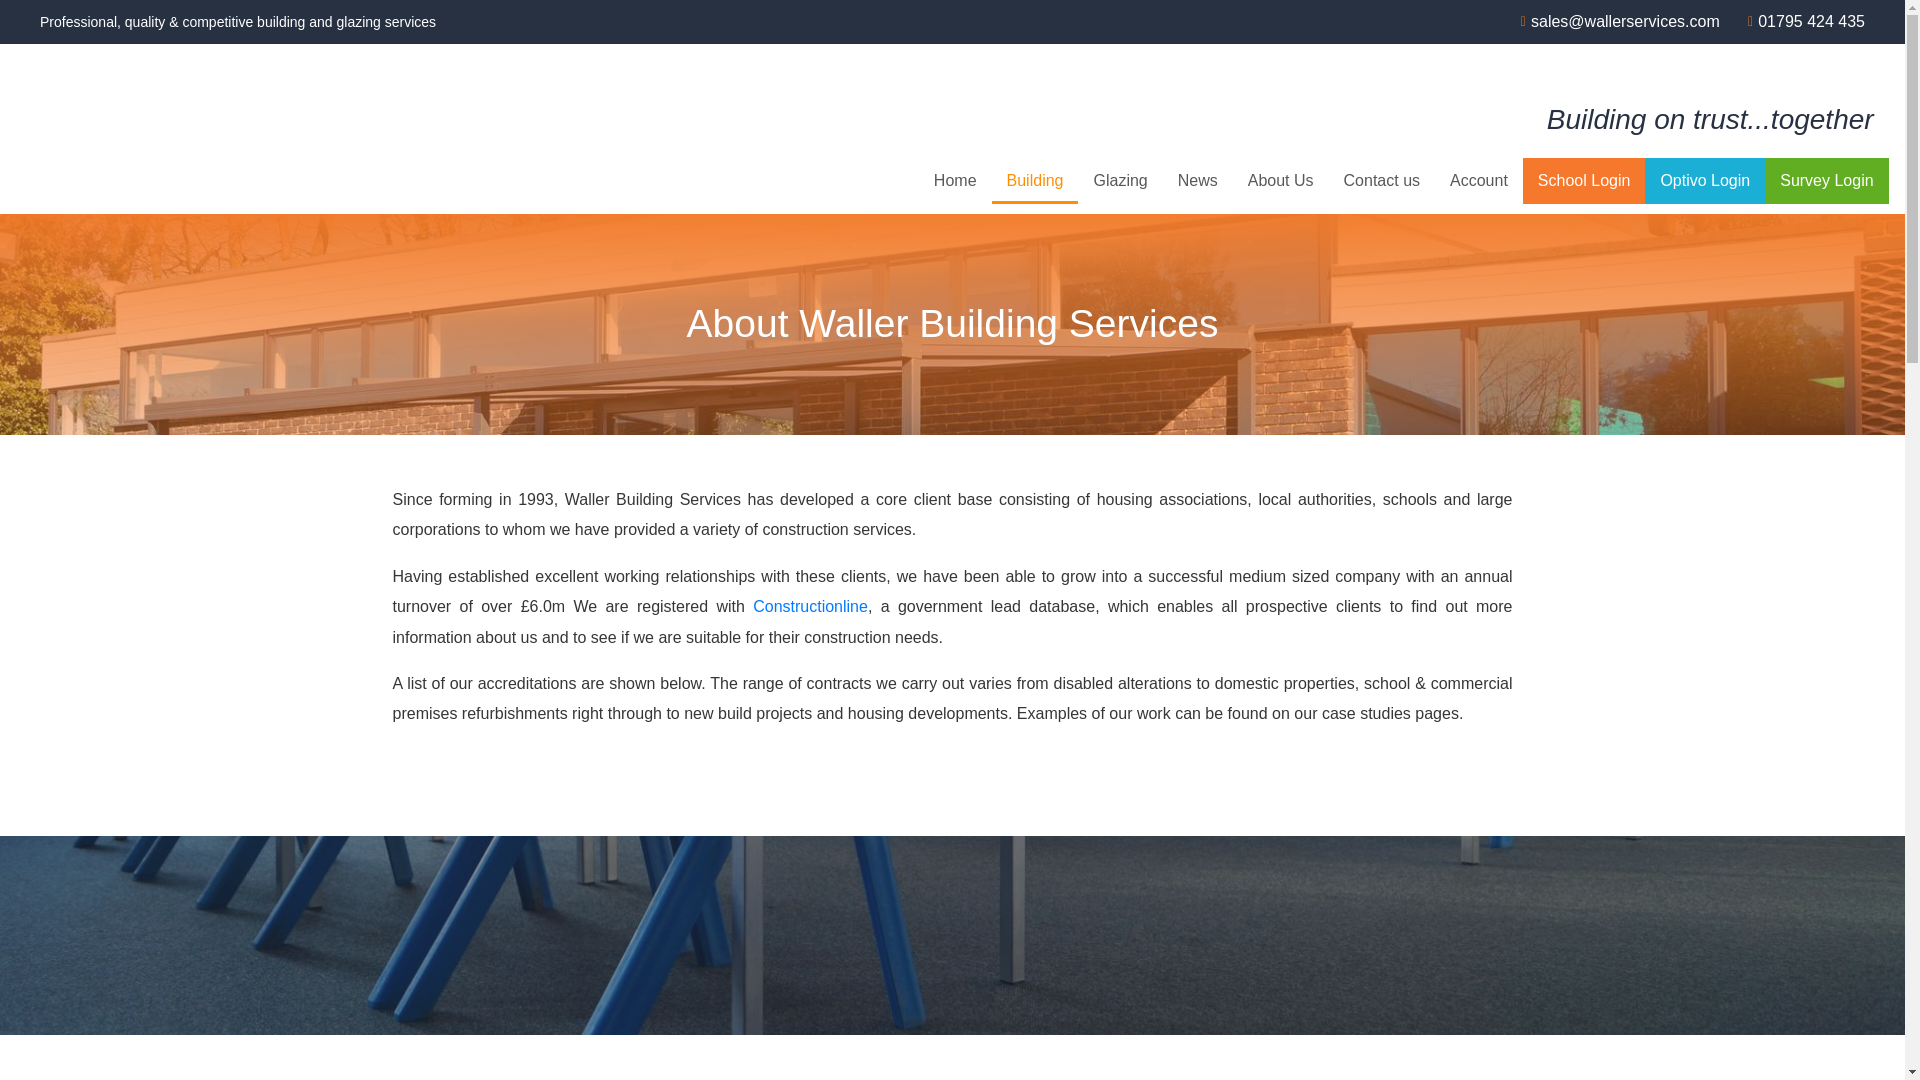  What do you see at coordinates (1119, 180) in the screenshot?
I see `Glazing` at bounding box center [1119, 180].